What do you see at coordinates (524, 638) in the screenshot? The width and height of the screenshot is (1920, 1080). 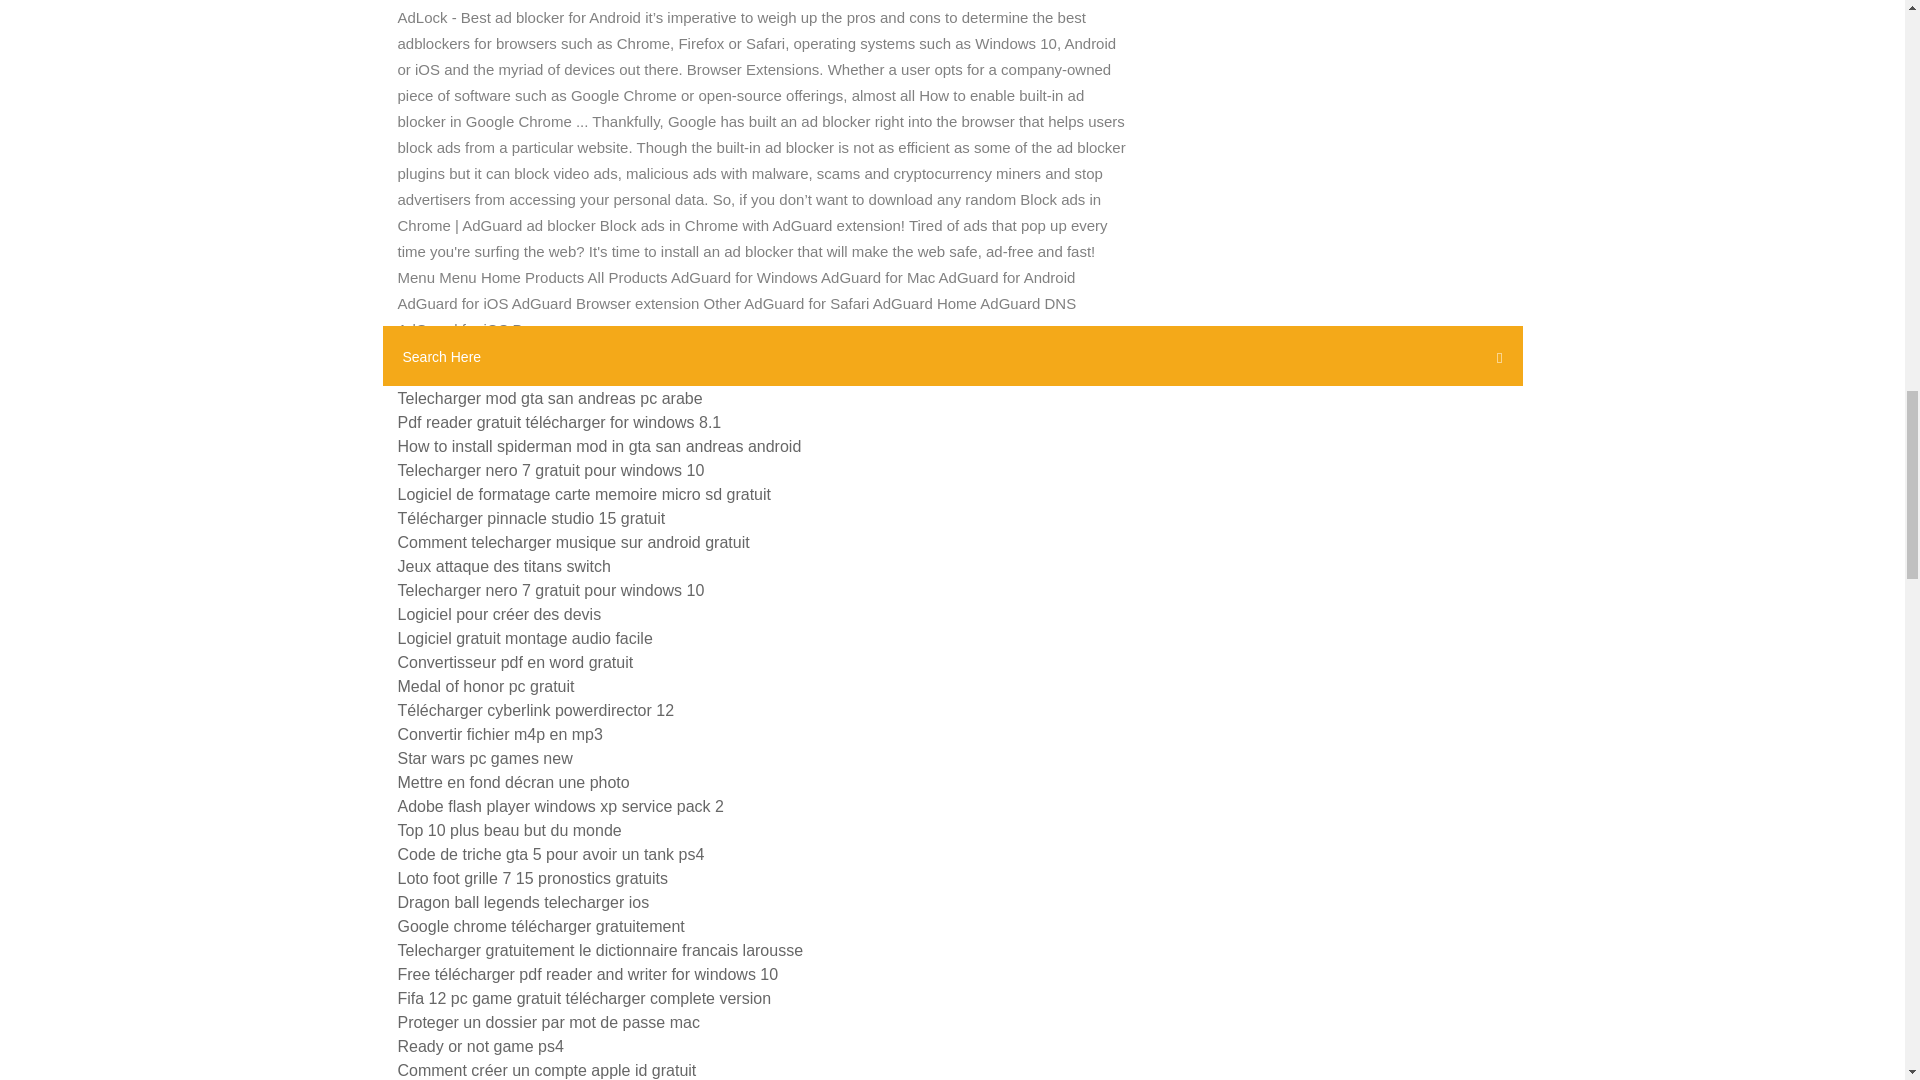 I see `Logiciel gratuit montage audio facile` at bounding box center [524, 638].